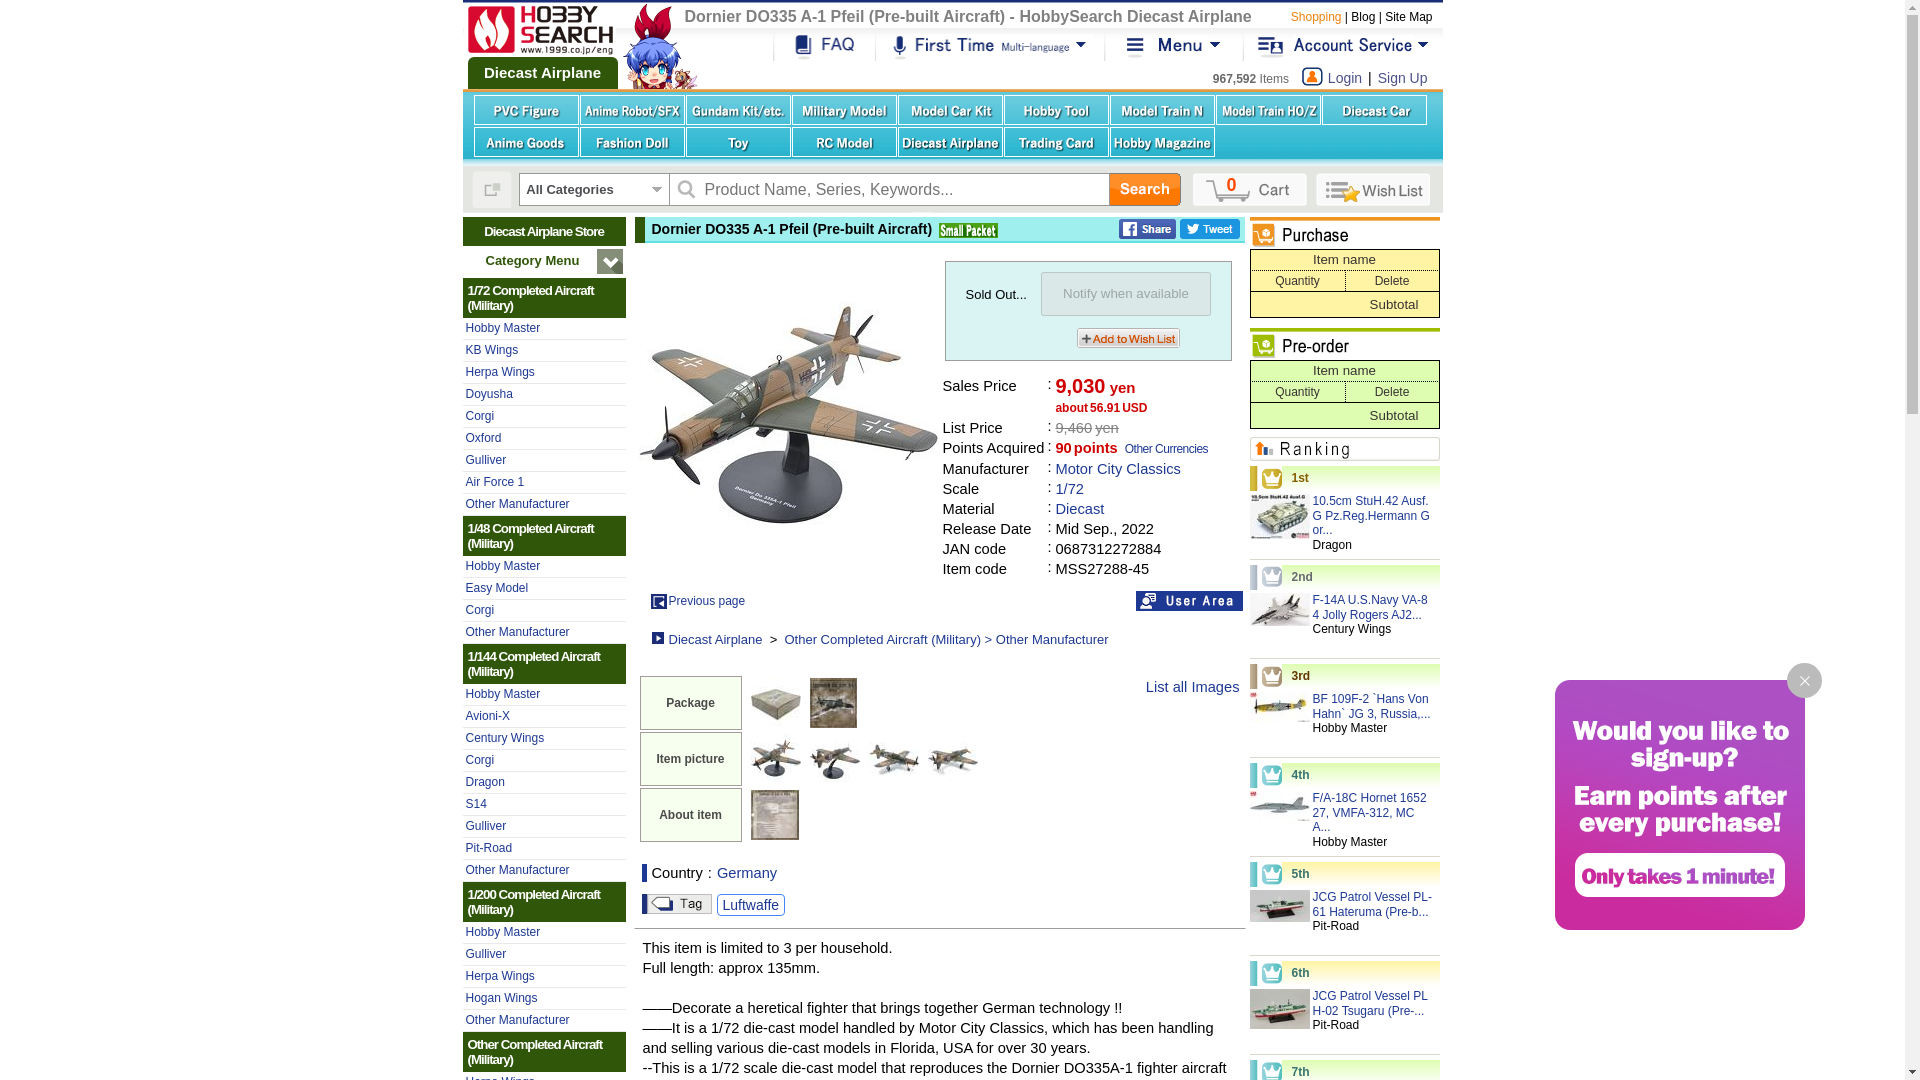  What do you see at coordinates (844, 110) in the screenshot?
I see `Military Model` at bounding box center [844, 110].